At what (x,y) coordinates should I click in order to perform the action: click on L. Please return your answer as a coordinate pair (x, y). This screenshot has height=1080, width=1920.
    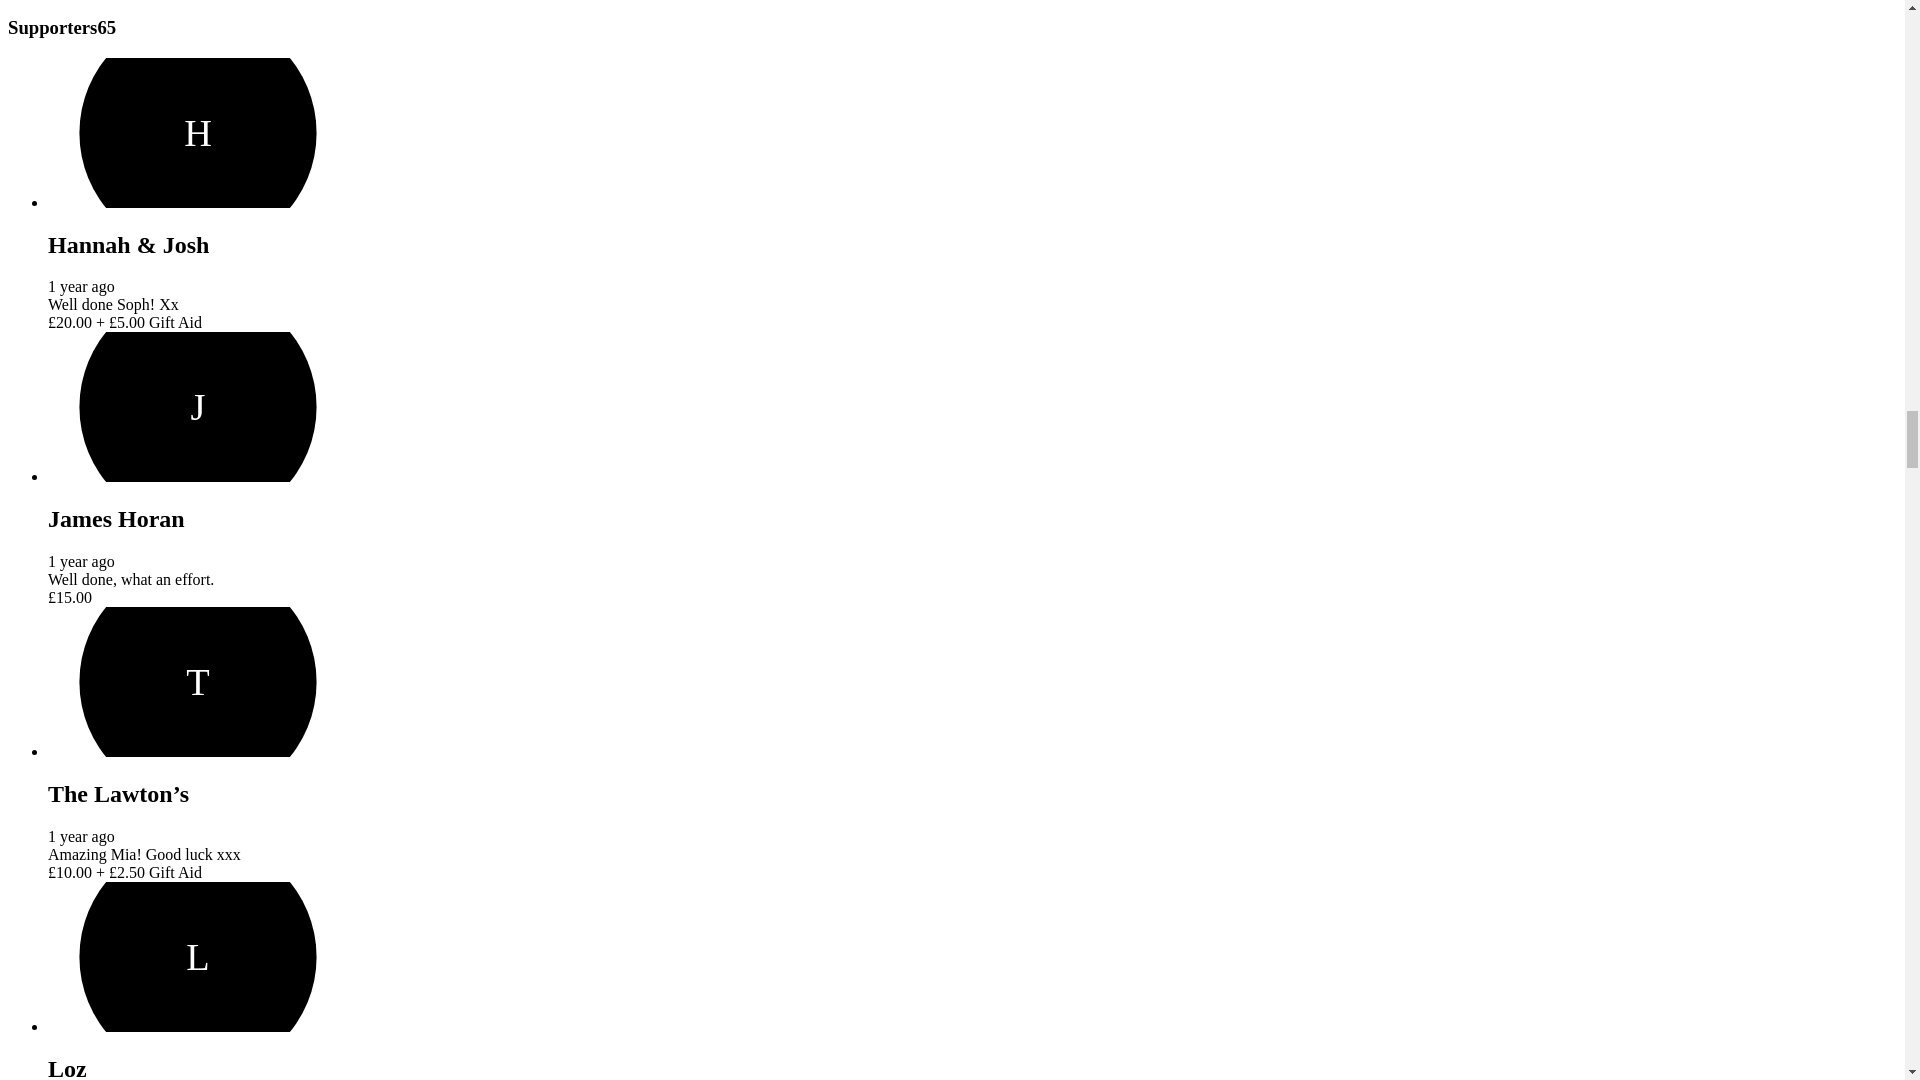
    Looking at the image, I should click on (198, 957).